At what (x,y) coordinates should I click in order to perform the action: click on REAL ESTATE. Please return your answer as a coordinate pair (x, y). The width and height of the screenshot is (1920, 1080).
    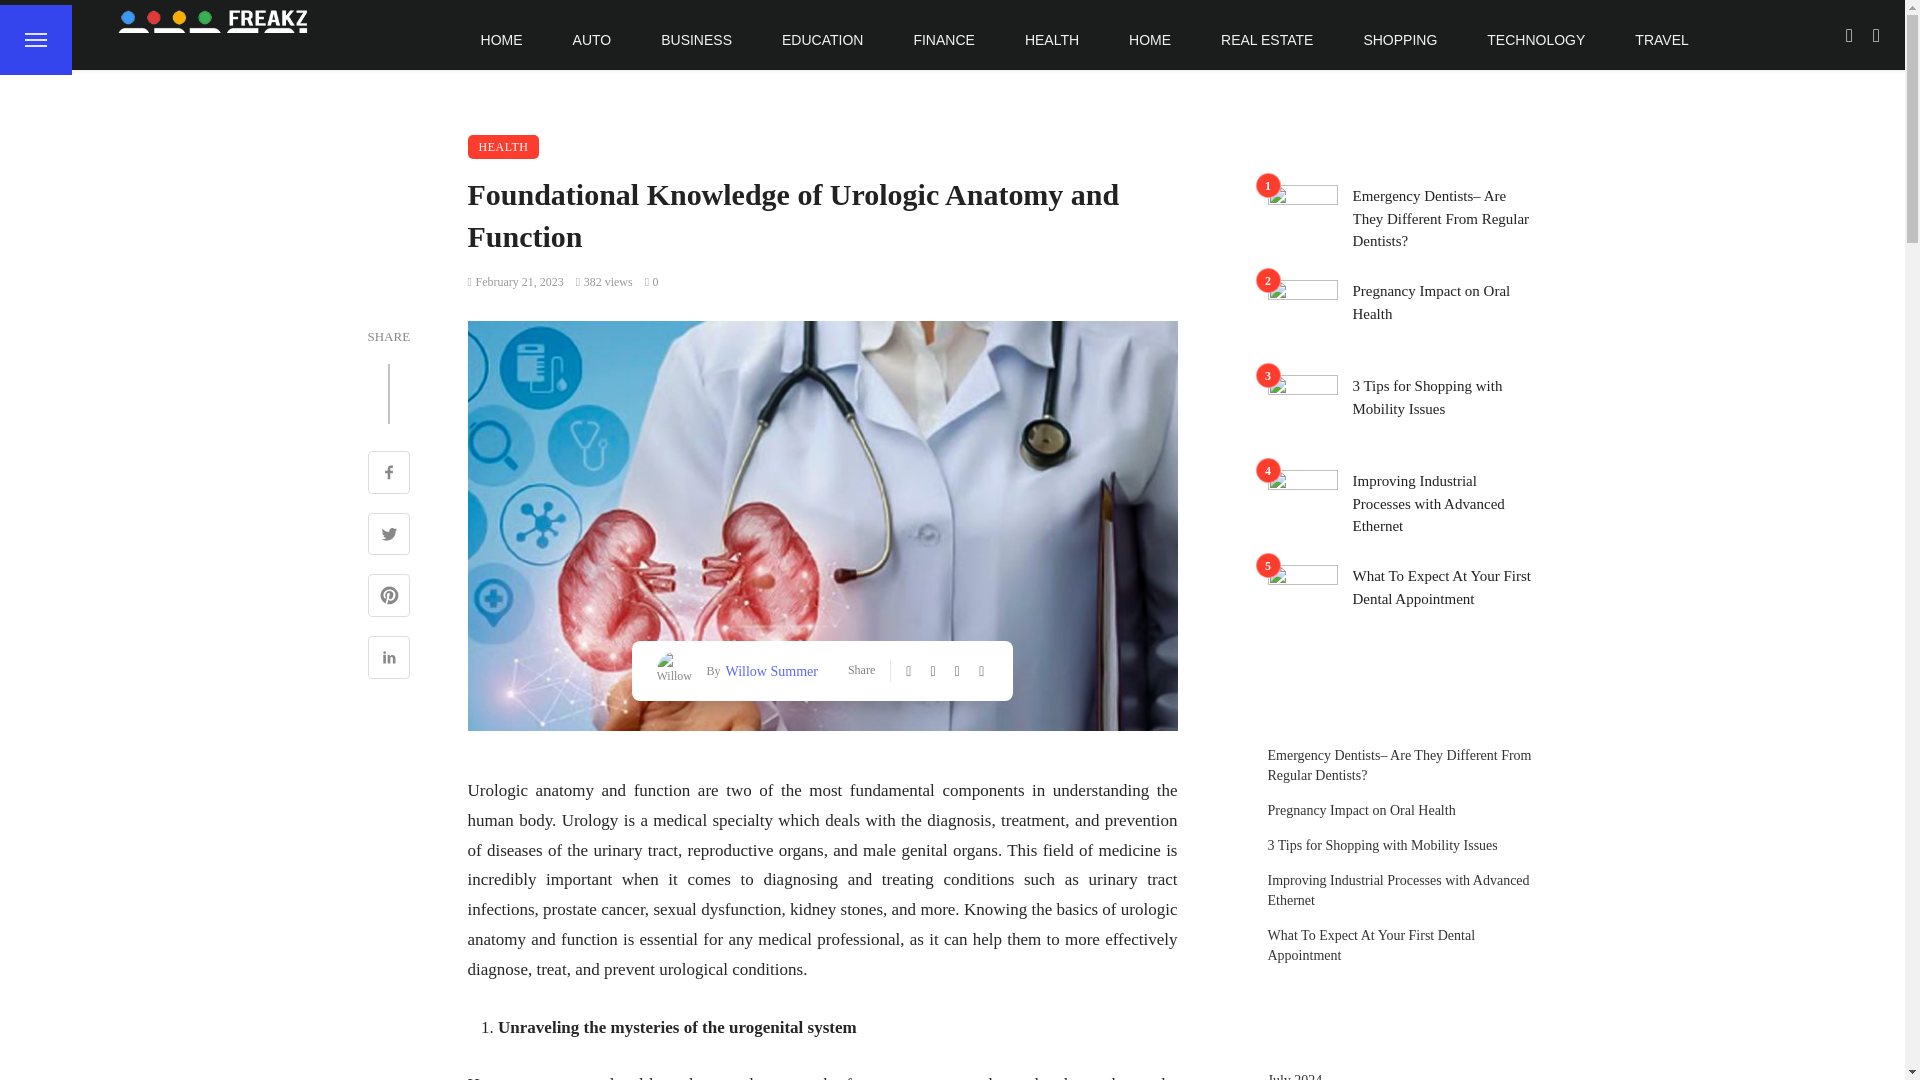
    Looking at the image, I should click on (1267, 40).